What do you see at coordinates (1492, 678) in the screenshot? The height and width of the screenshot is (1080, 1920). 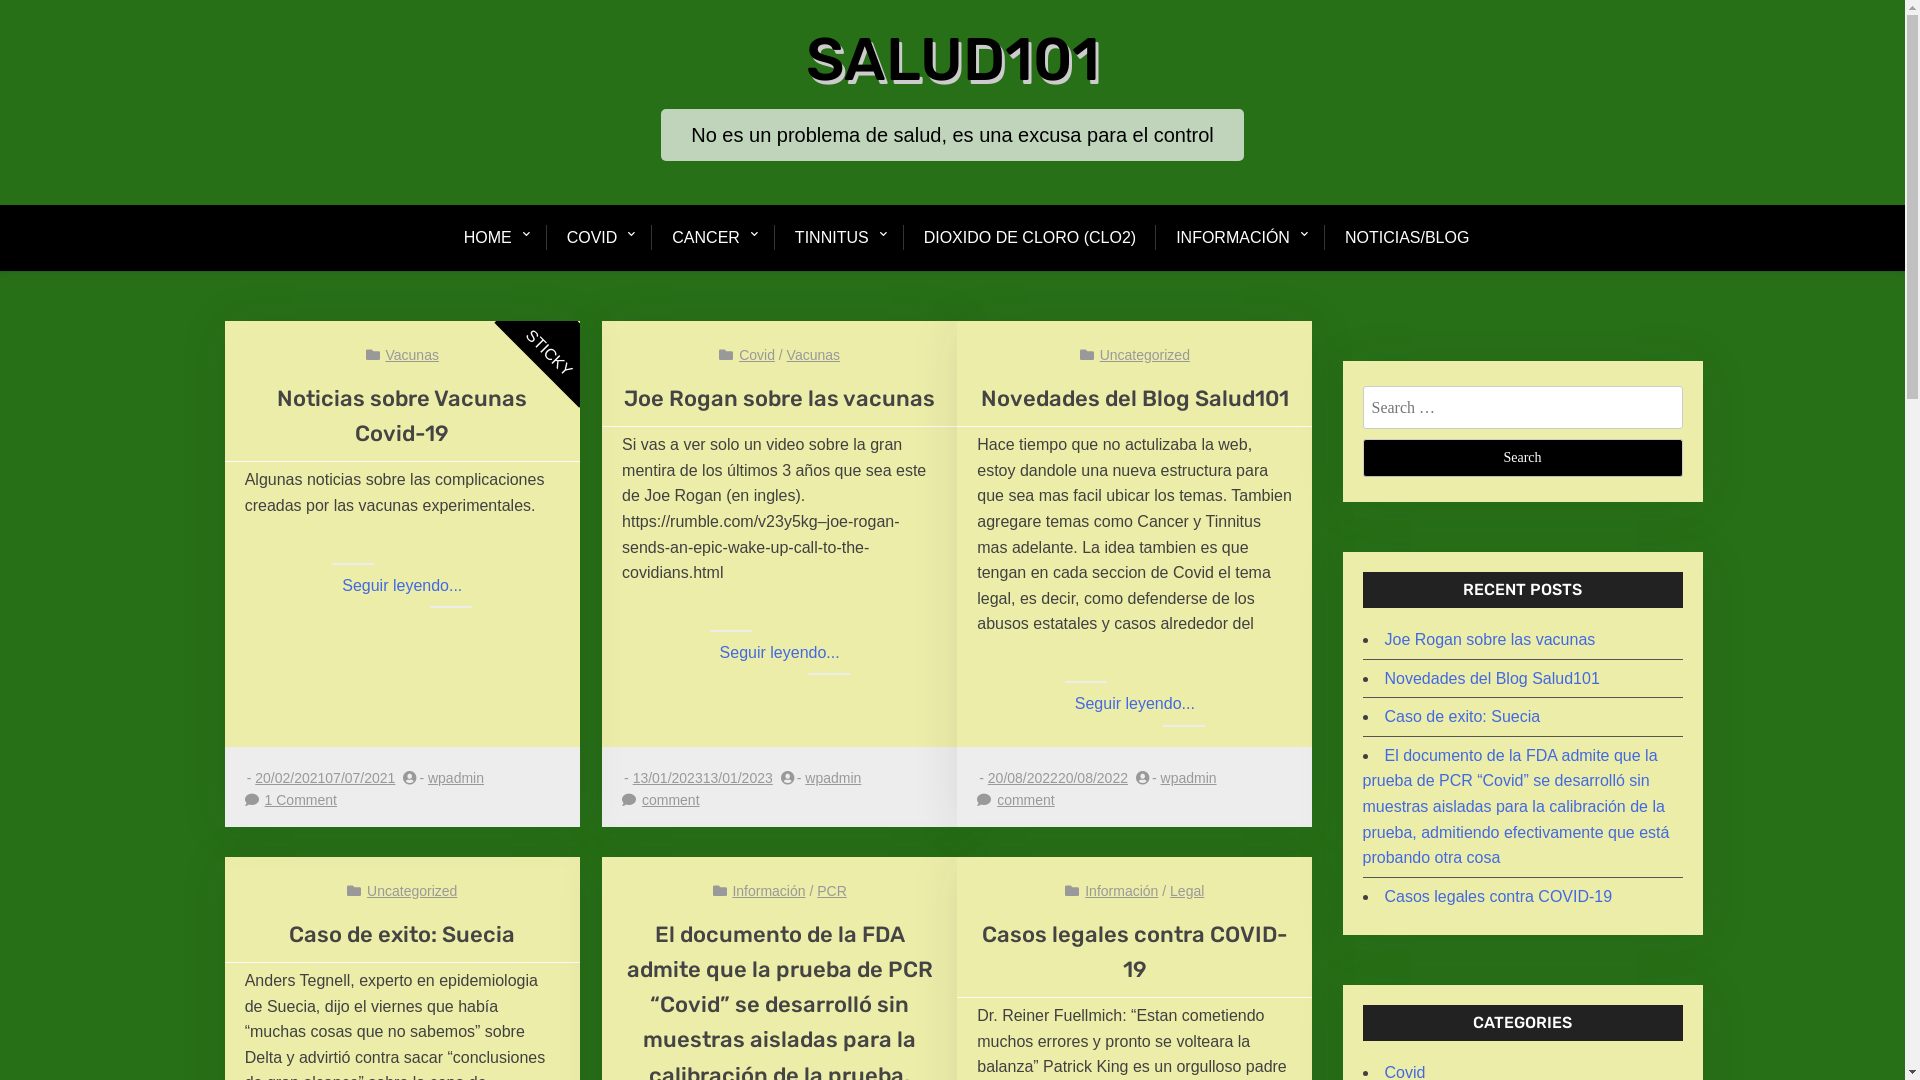 I see `Novedades del Blog Salud101` at bounding box center [1492, 678].